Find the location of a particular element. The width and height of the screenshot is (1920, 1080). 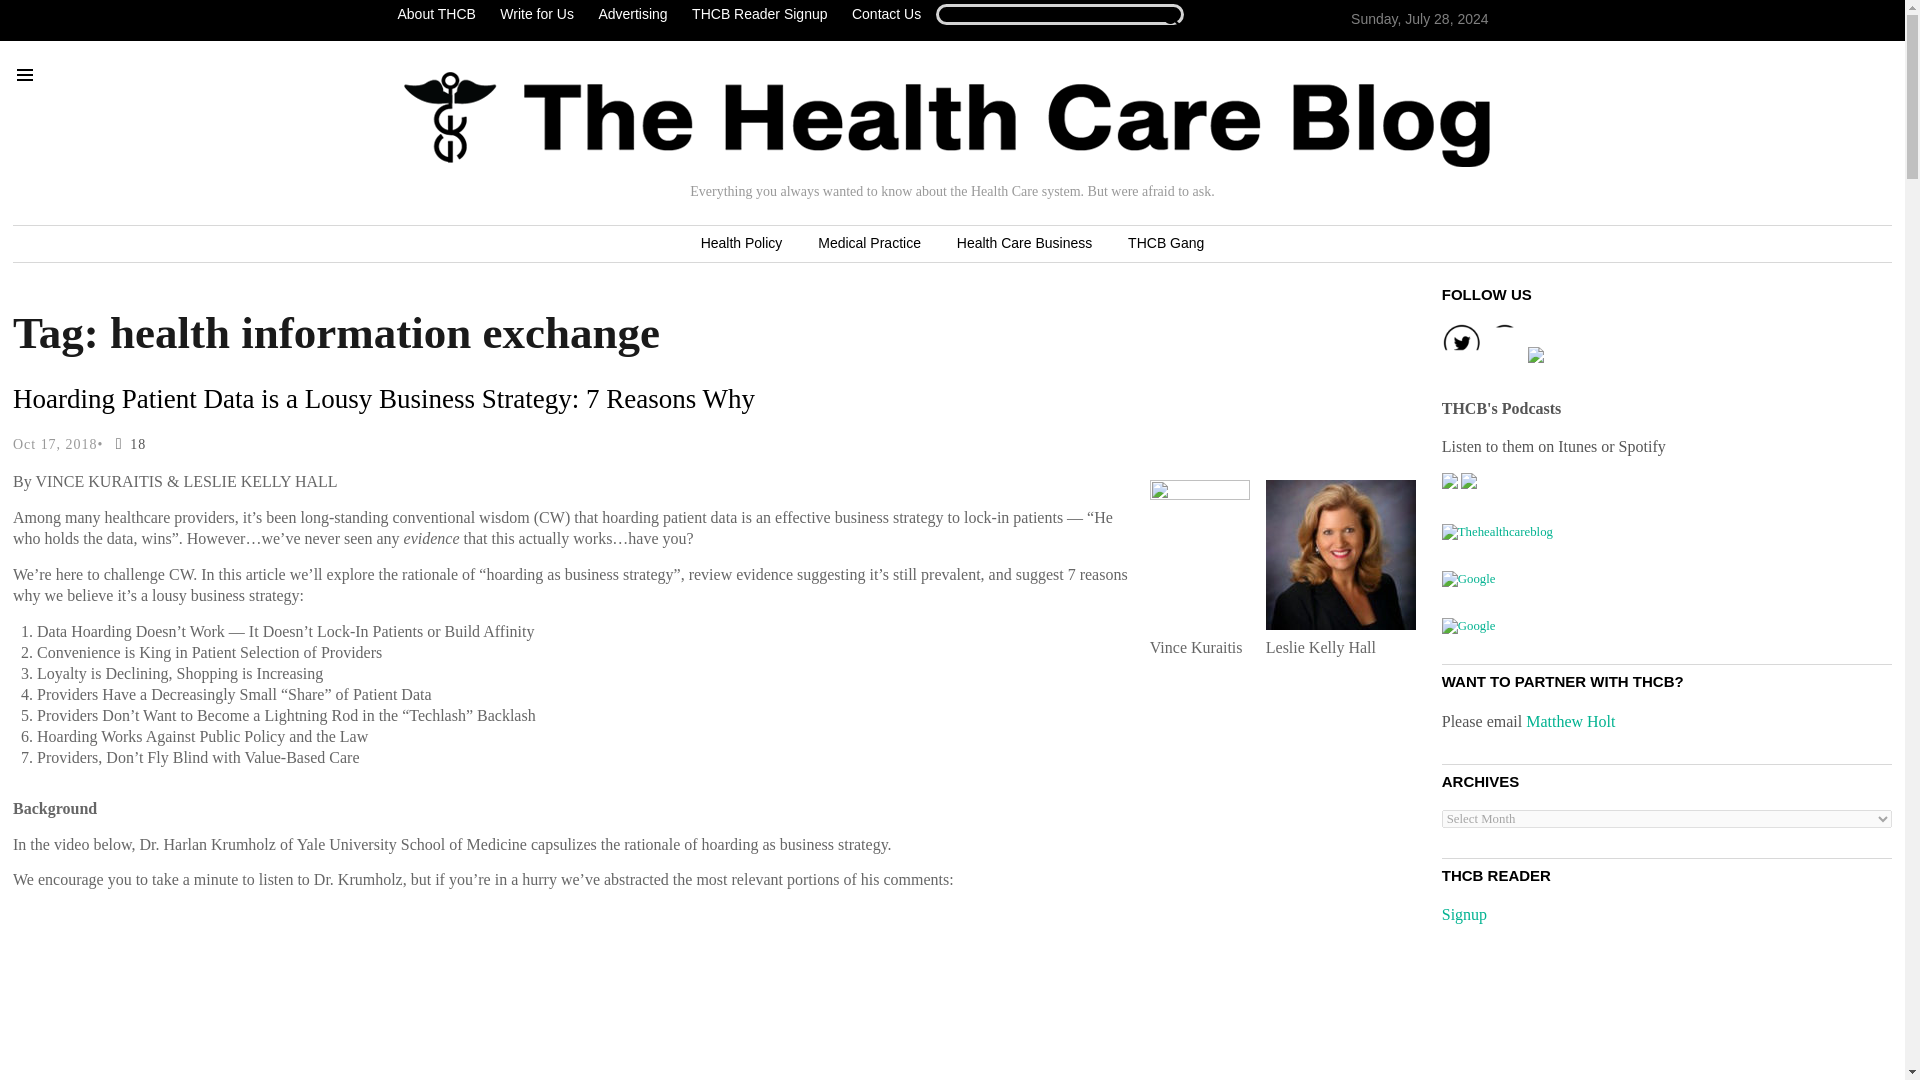

Home is located at coordinates (947, 119).